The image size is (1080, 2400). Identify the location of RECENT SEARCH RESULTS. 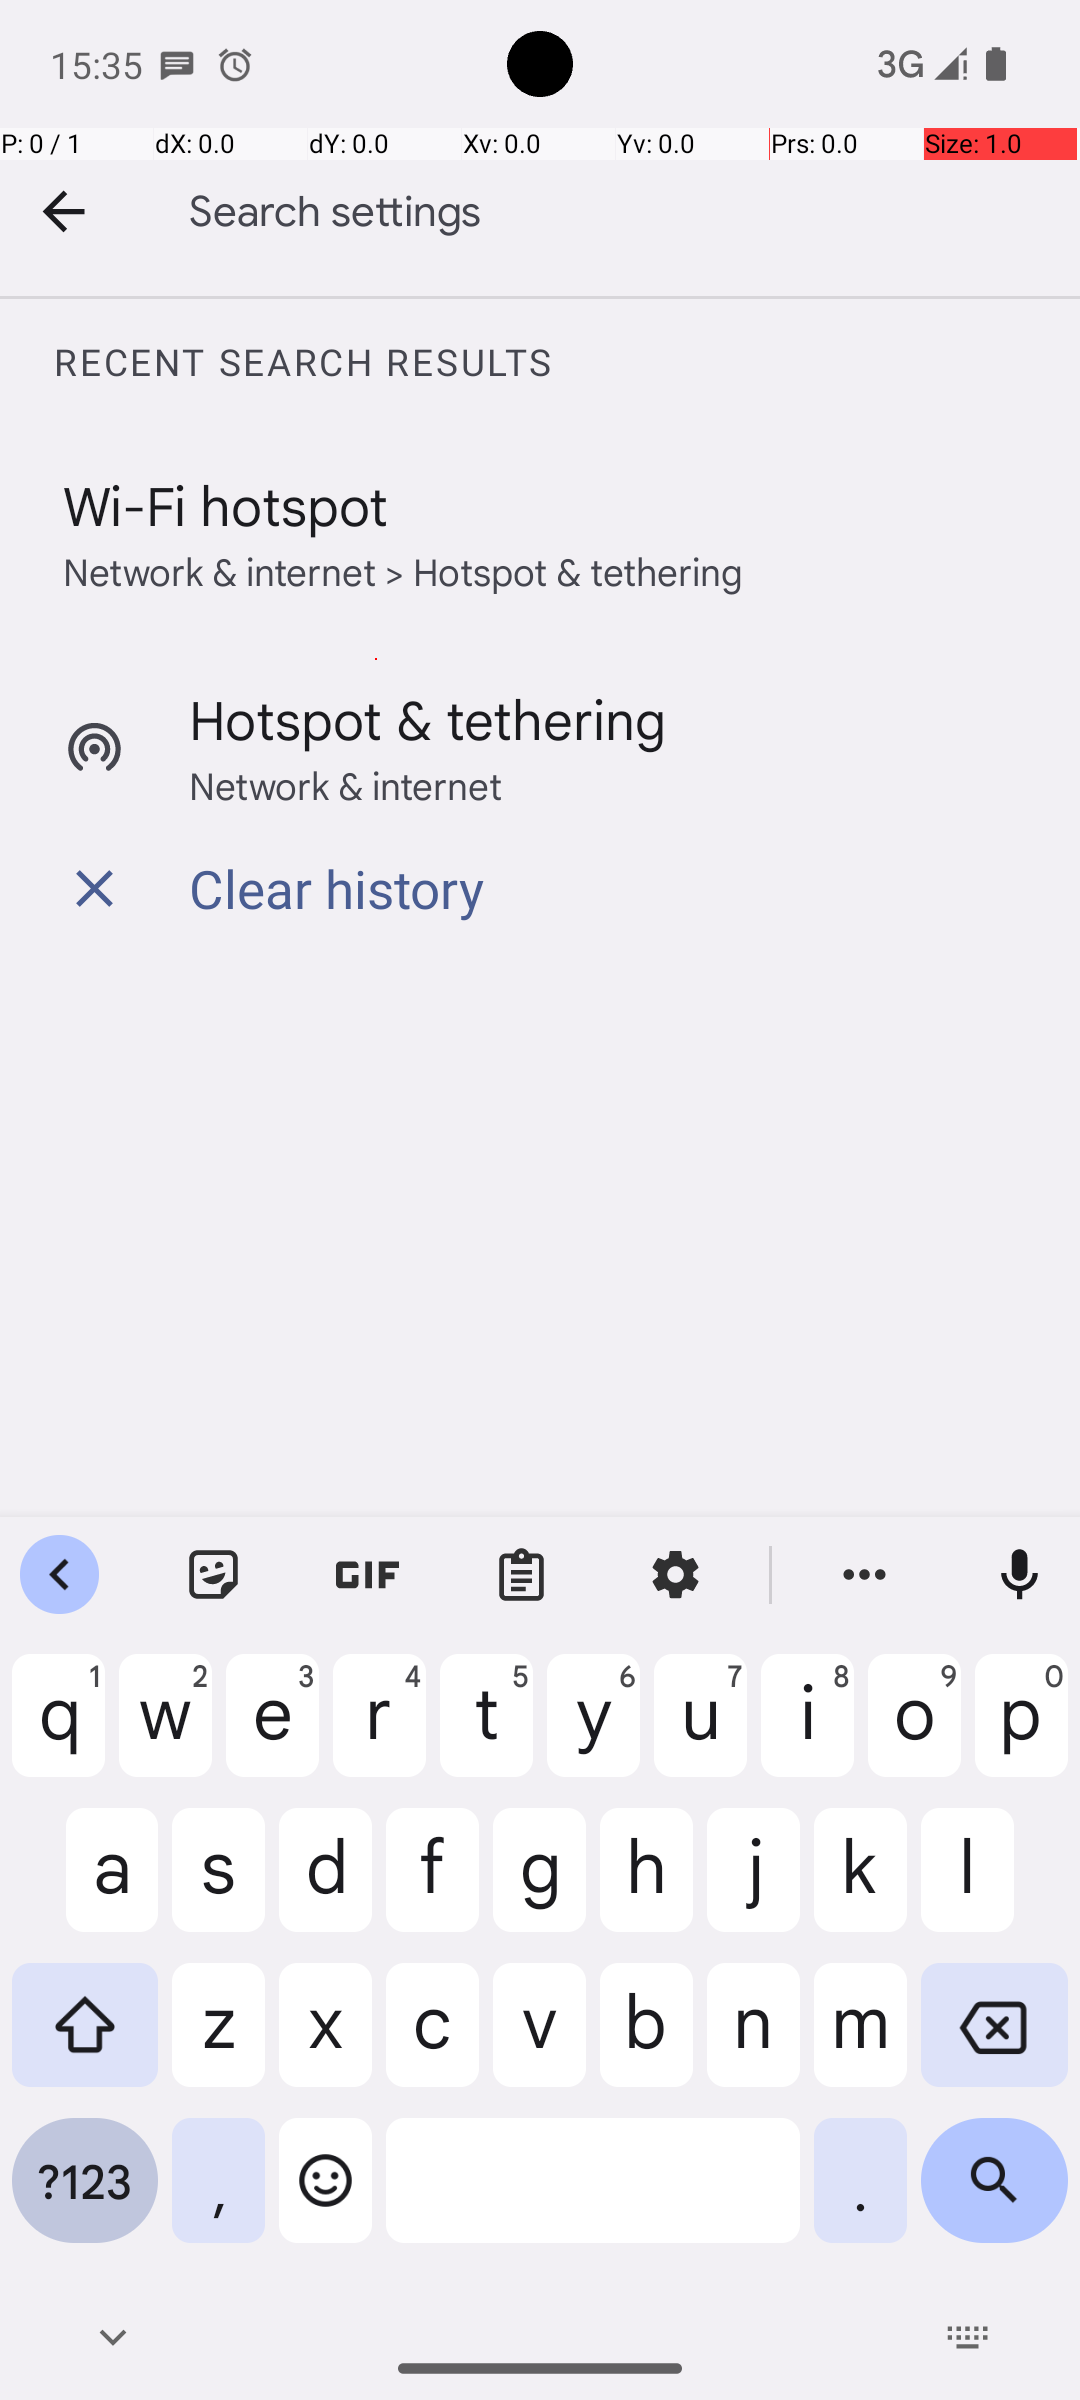
(566, 362).